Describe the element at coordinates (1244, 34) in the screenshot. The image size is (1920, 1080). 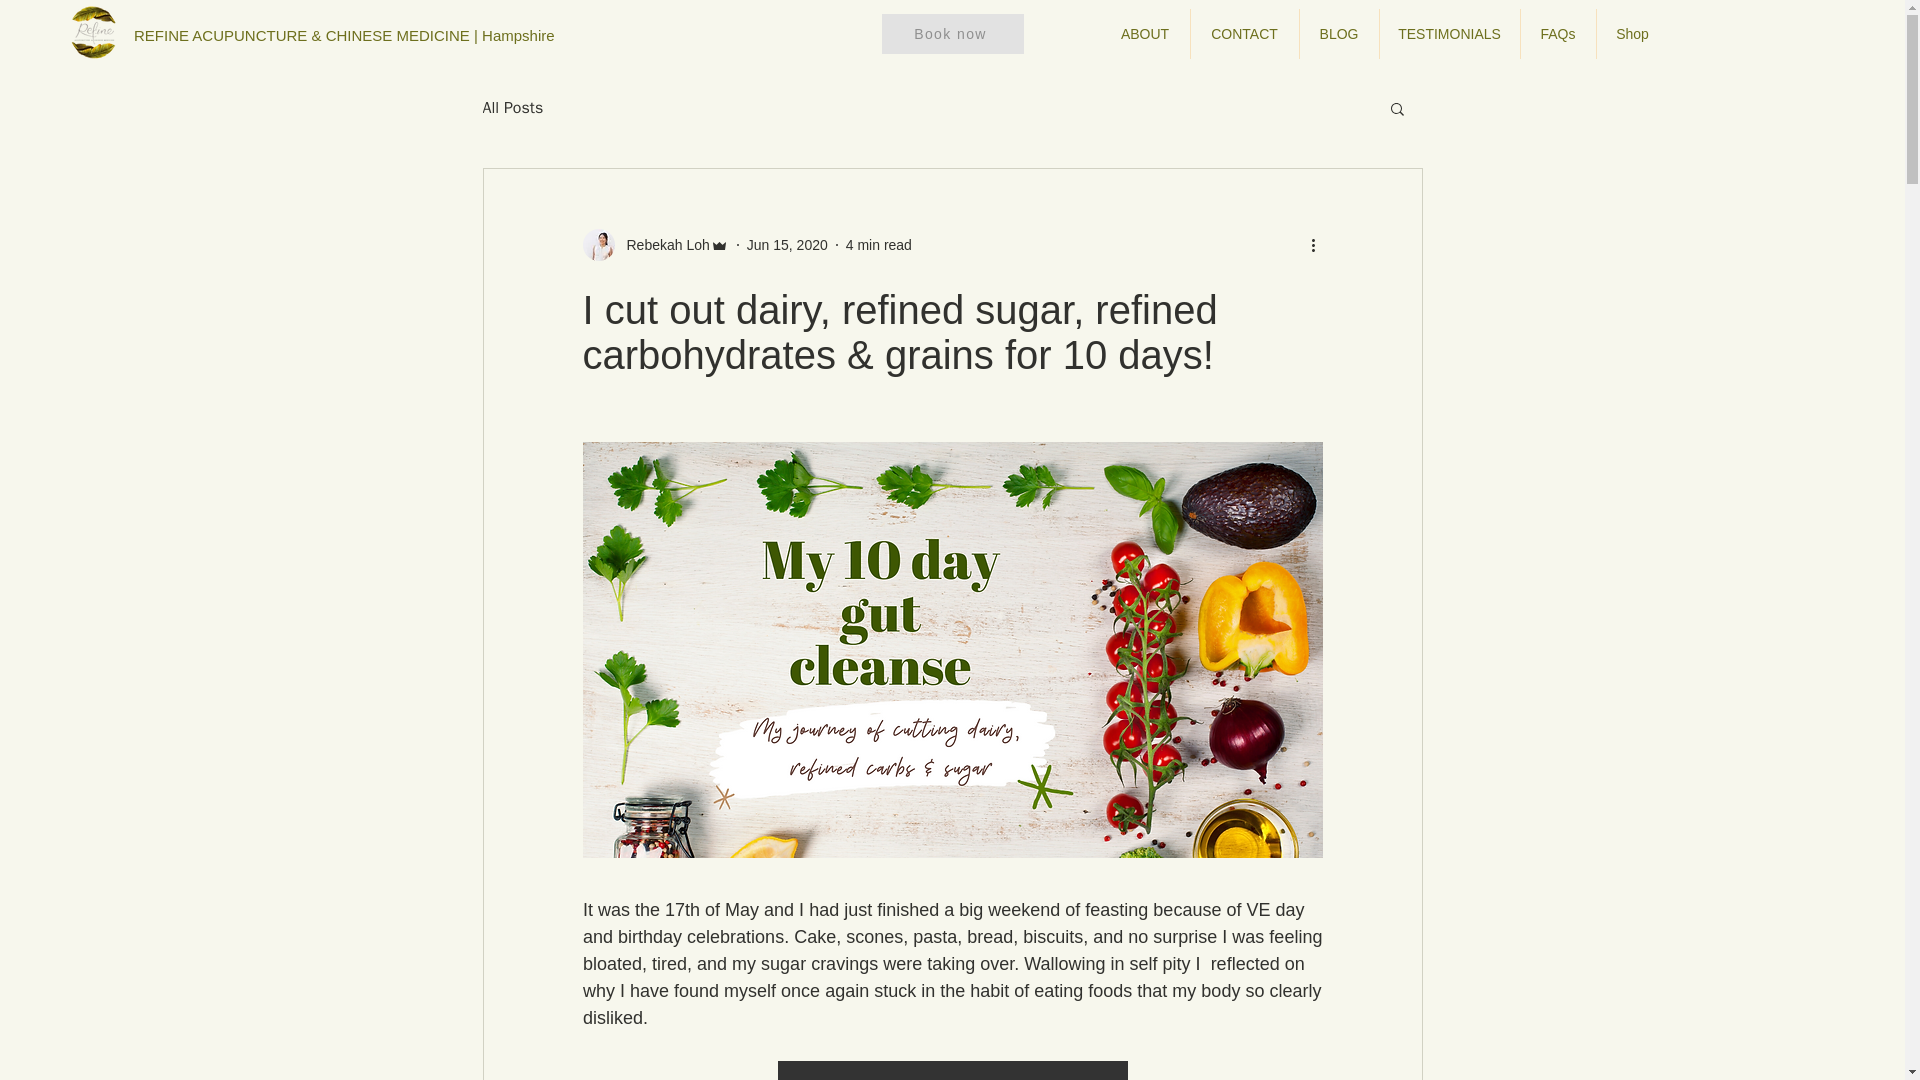
I see `CONTACT` at that location.